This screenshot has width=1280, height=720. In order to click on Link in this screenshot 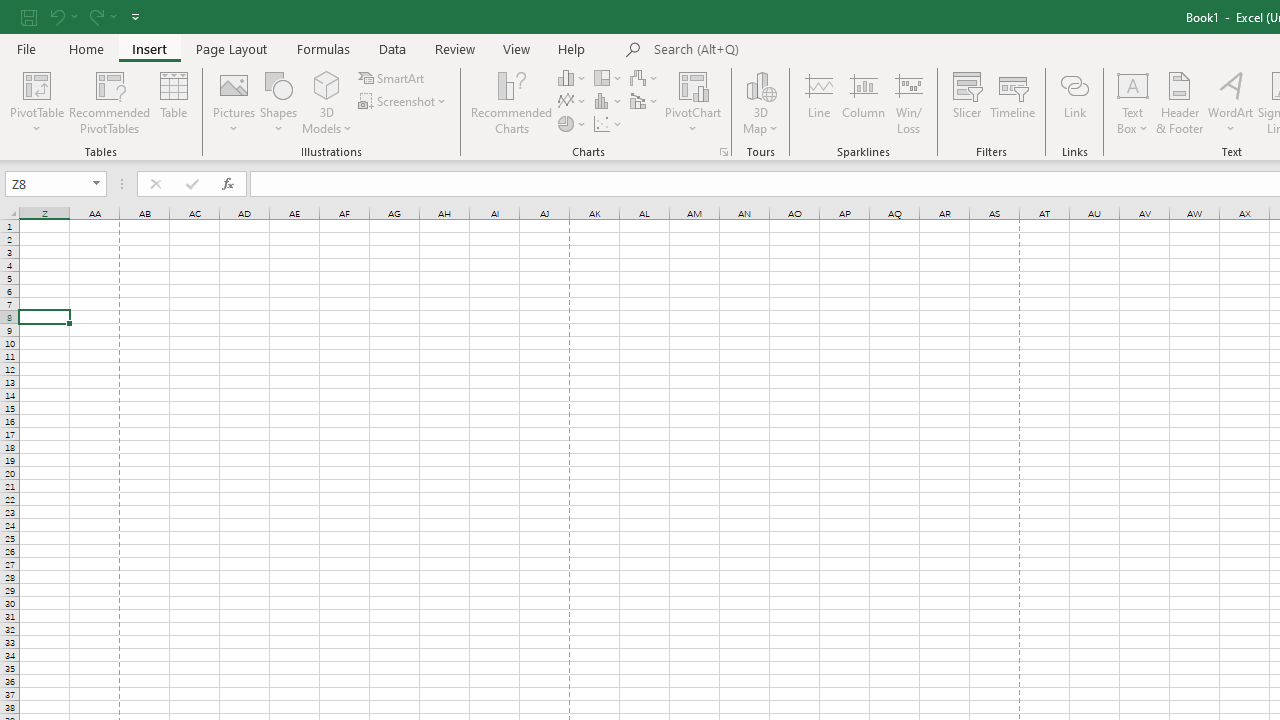, I will do `click(1074, 102)`.